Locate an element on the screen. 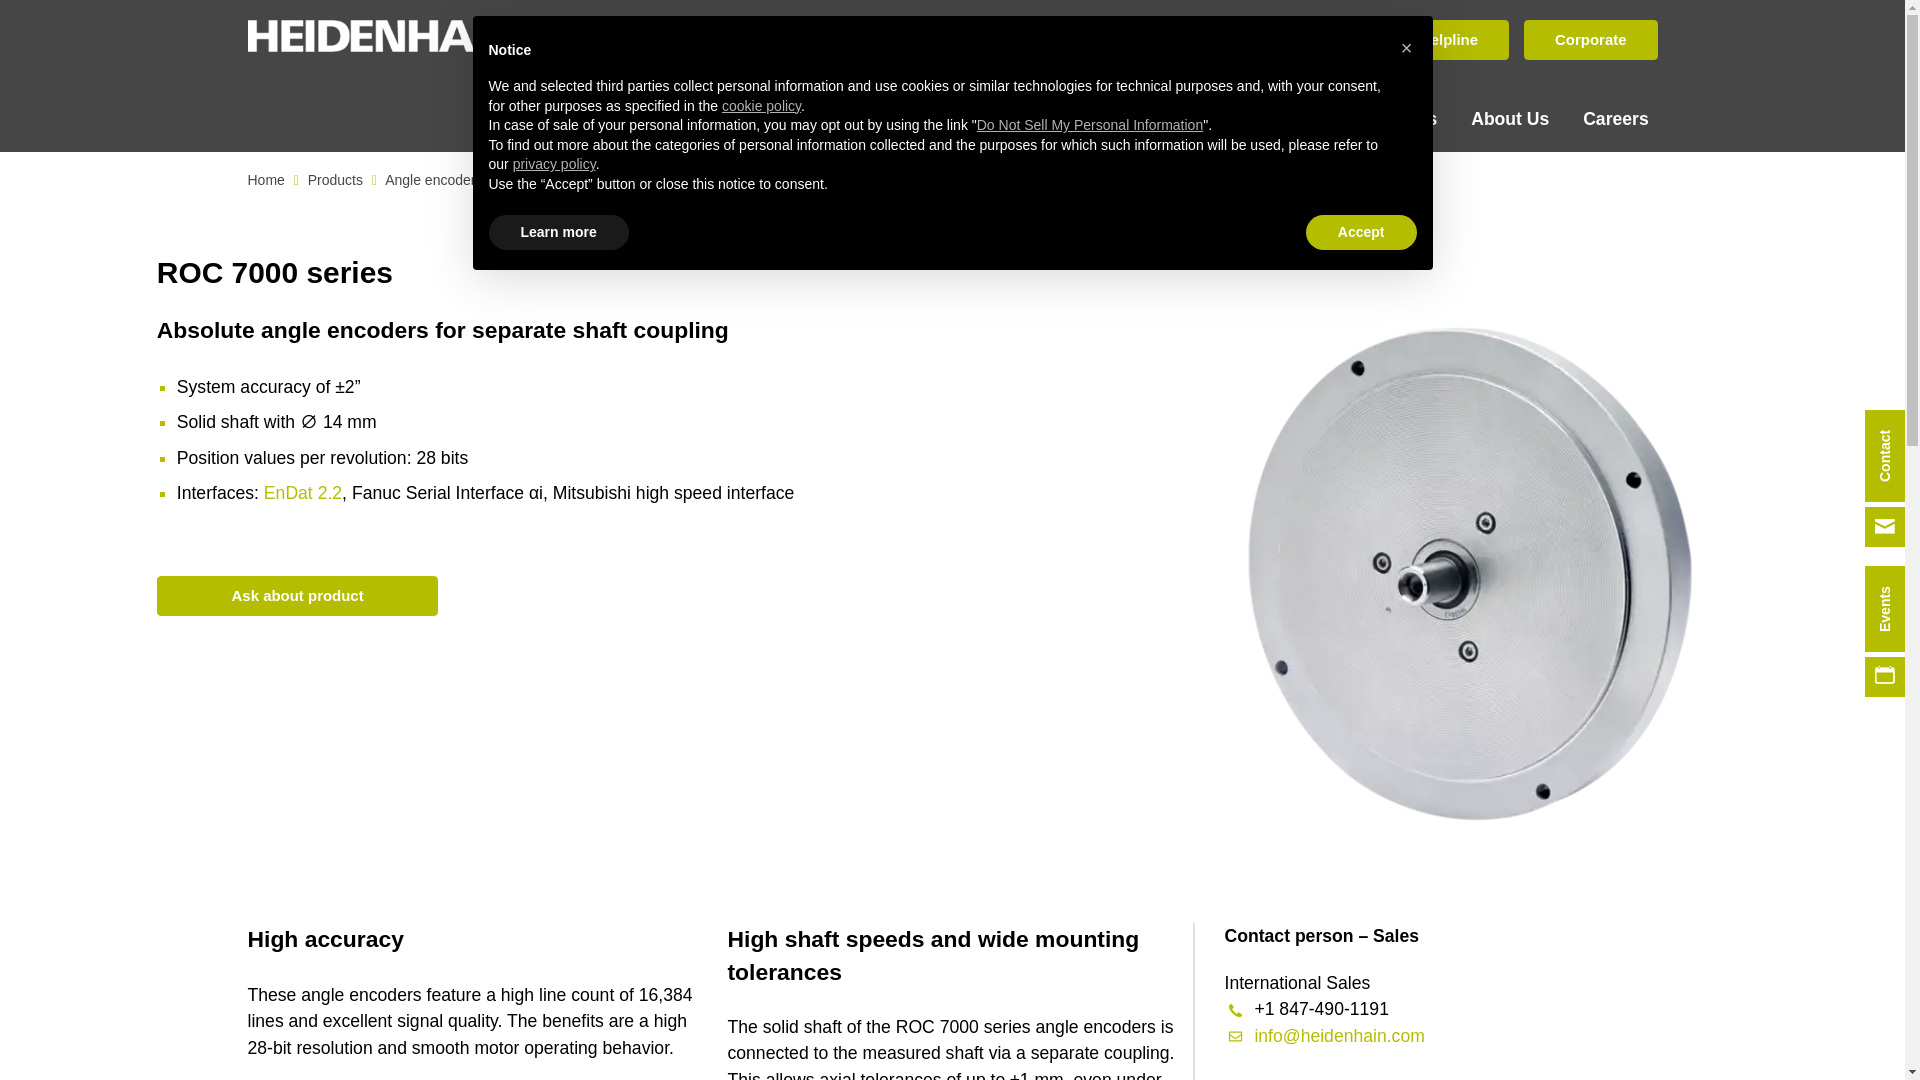 The height and width of the screenshot is (1080, 1920). Contact is located at coordinates (1314, 40).